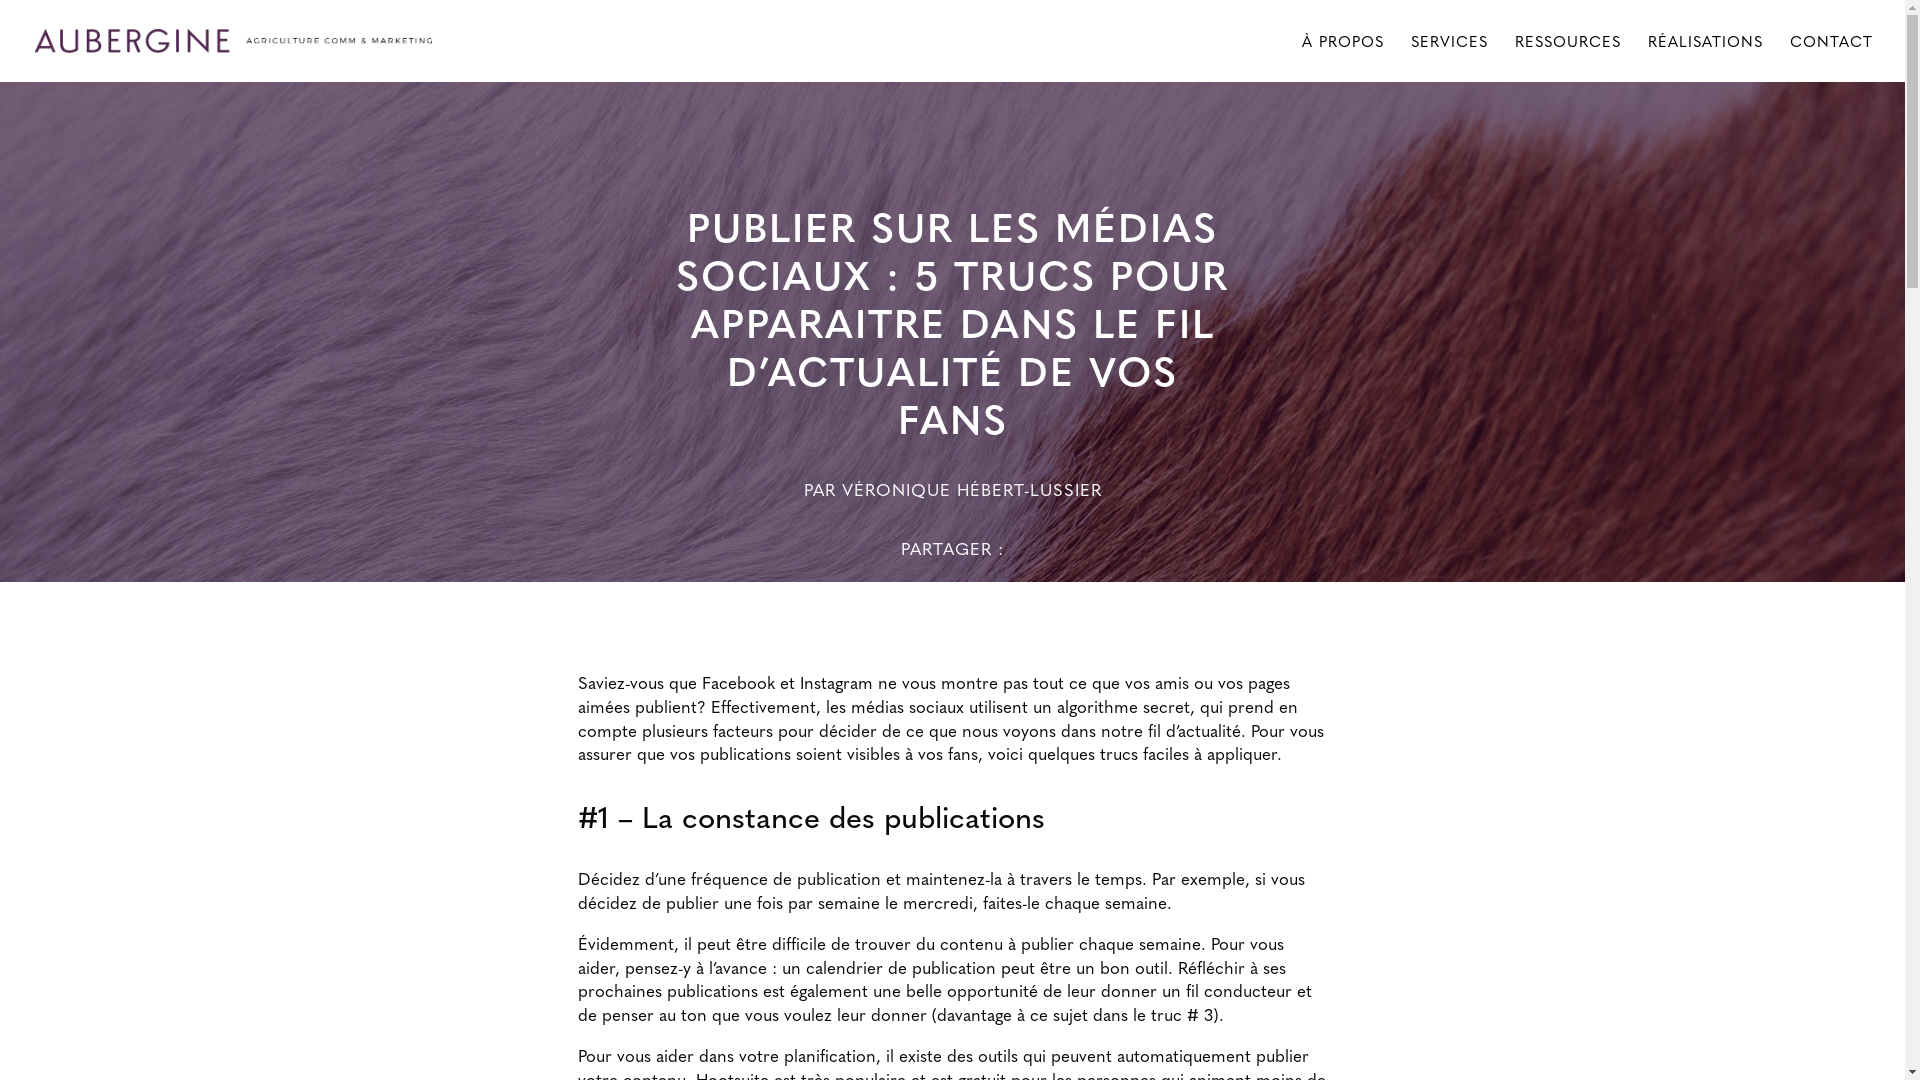 This screenshot has height=1080, width=1920. Describe the element at coordinates (1832, 58) in the screenshot. I see `CONTACT` at that location.